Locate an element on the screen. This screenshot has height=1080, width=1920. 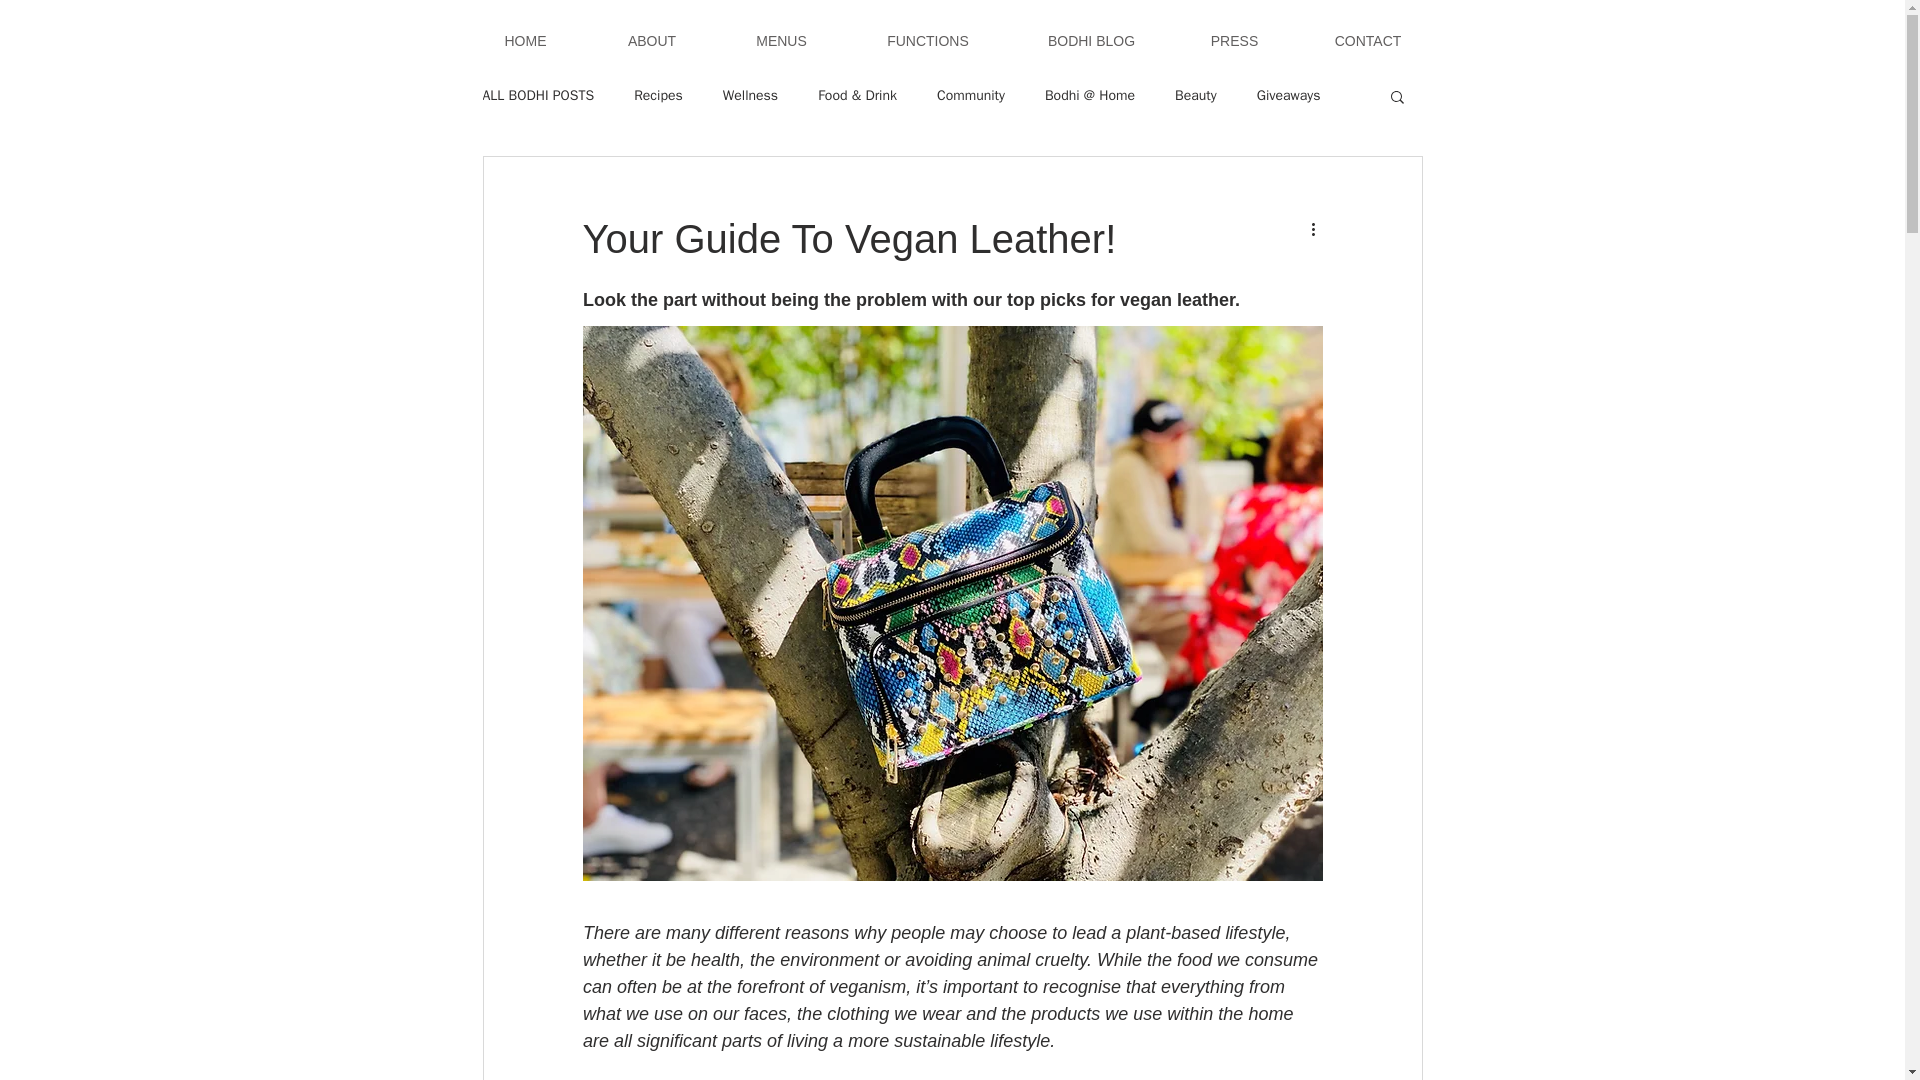
HOME is located at coordinates (524, 41).